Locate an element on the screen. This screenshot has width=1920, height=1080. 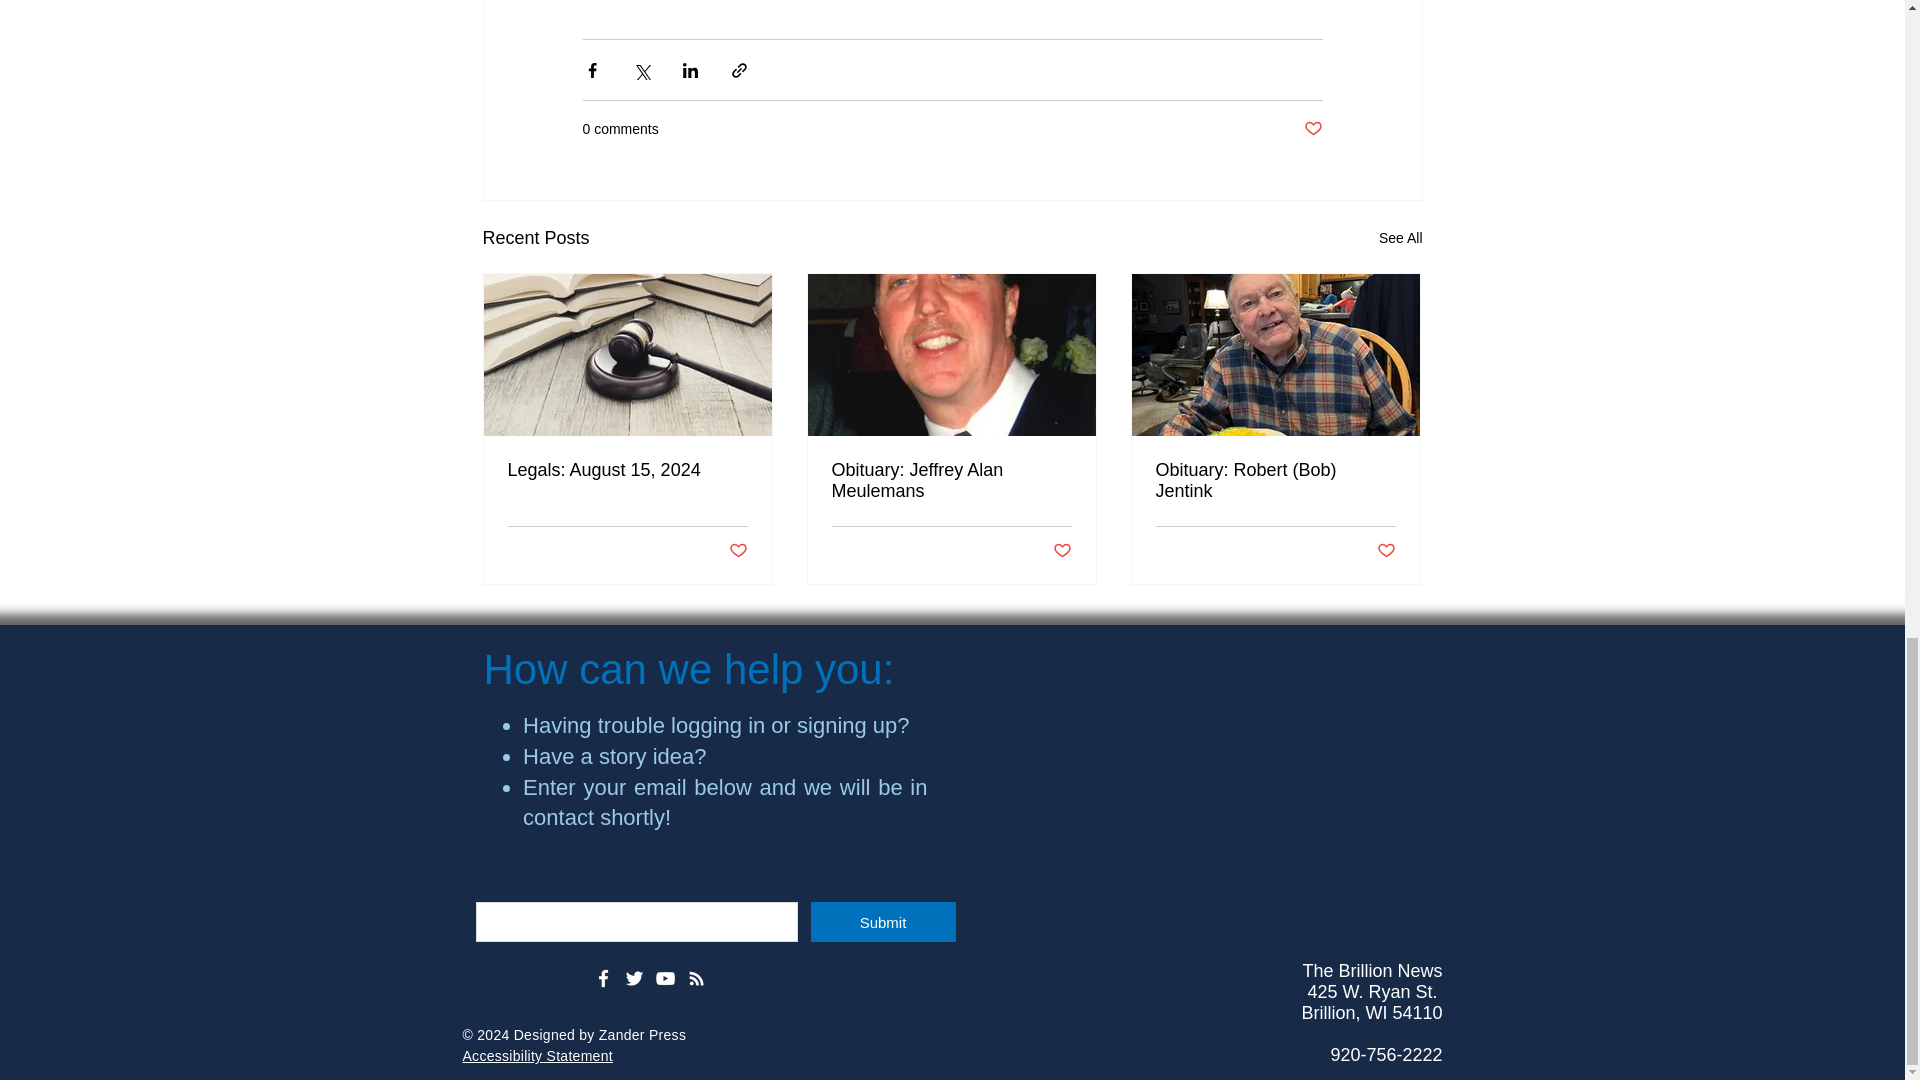
See All is located at coordinates (1400, 238).